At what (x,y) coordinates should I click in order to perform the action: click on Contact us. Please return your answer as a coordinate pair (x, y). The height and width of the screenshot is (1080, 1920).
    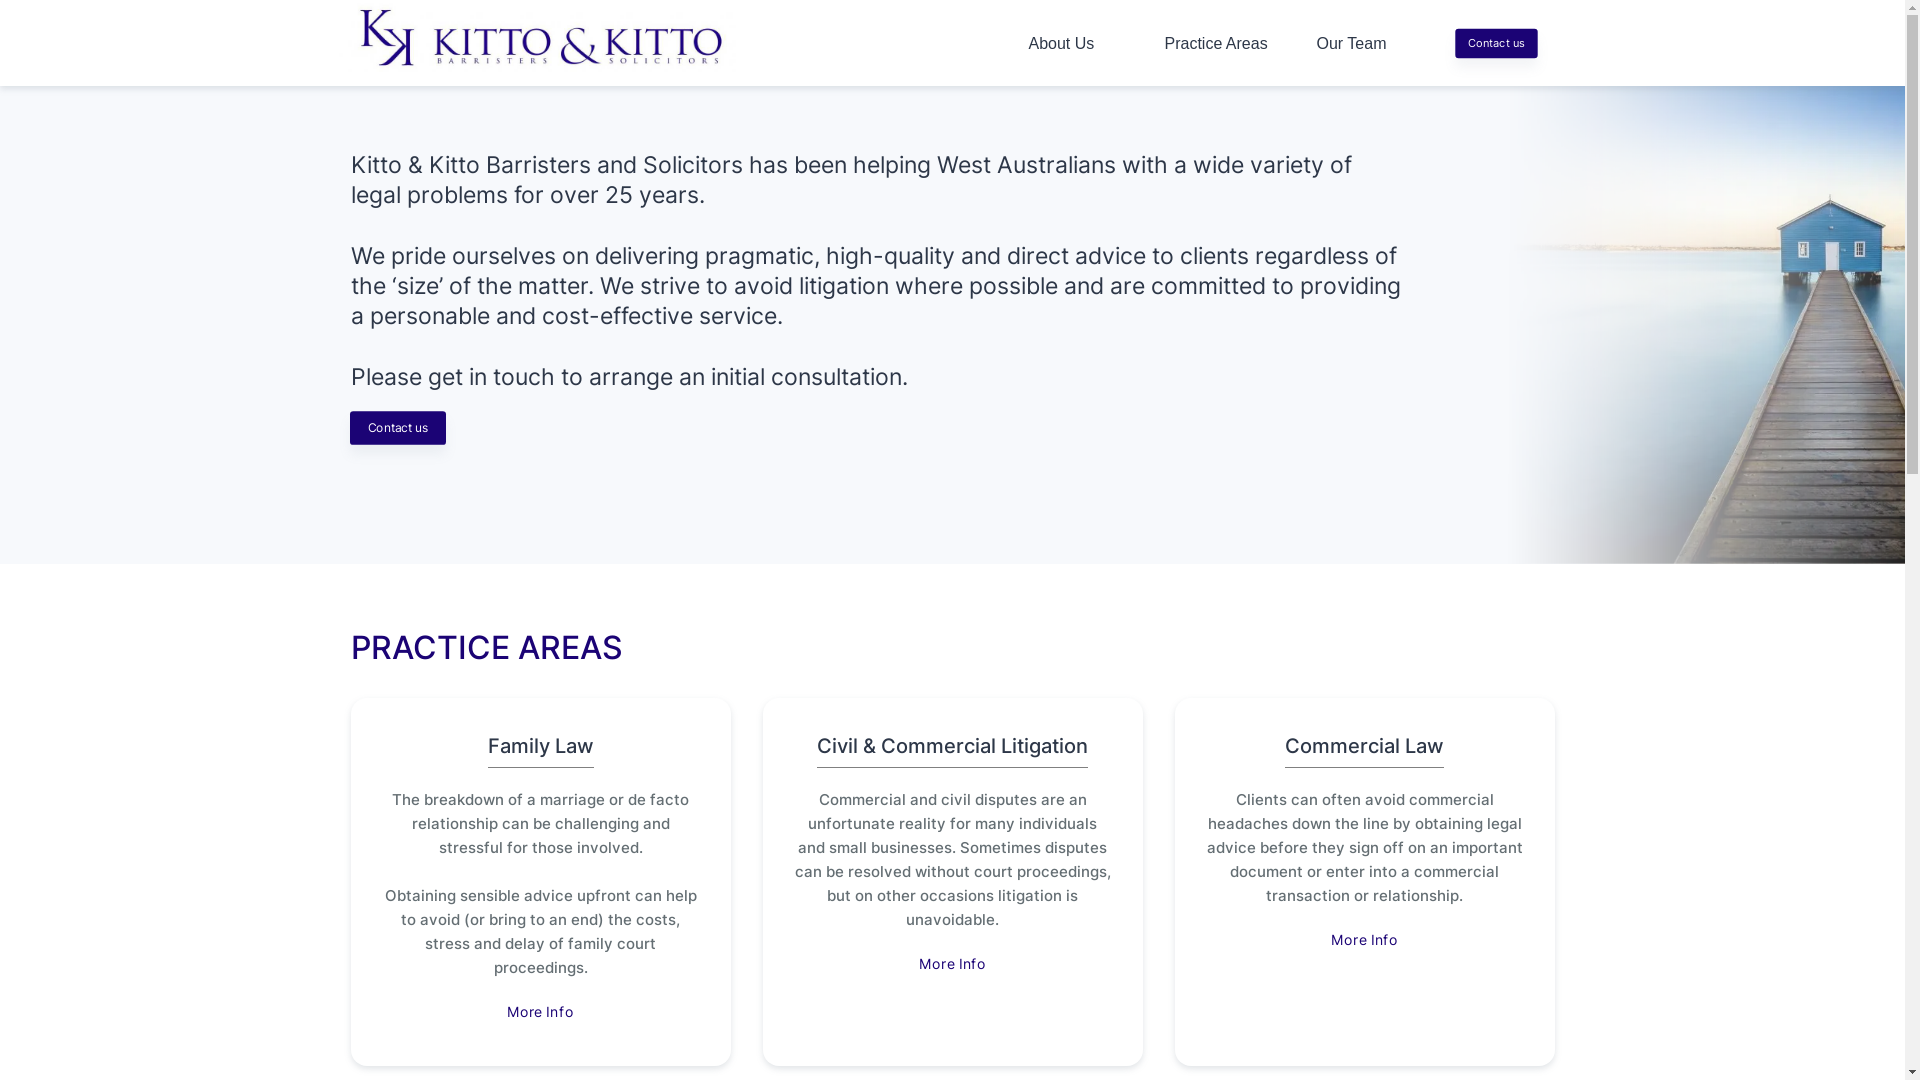
    Looking at the image, I should click on (410, 432).